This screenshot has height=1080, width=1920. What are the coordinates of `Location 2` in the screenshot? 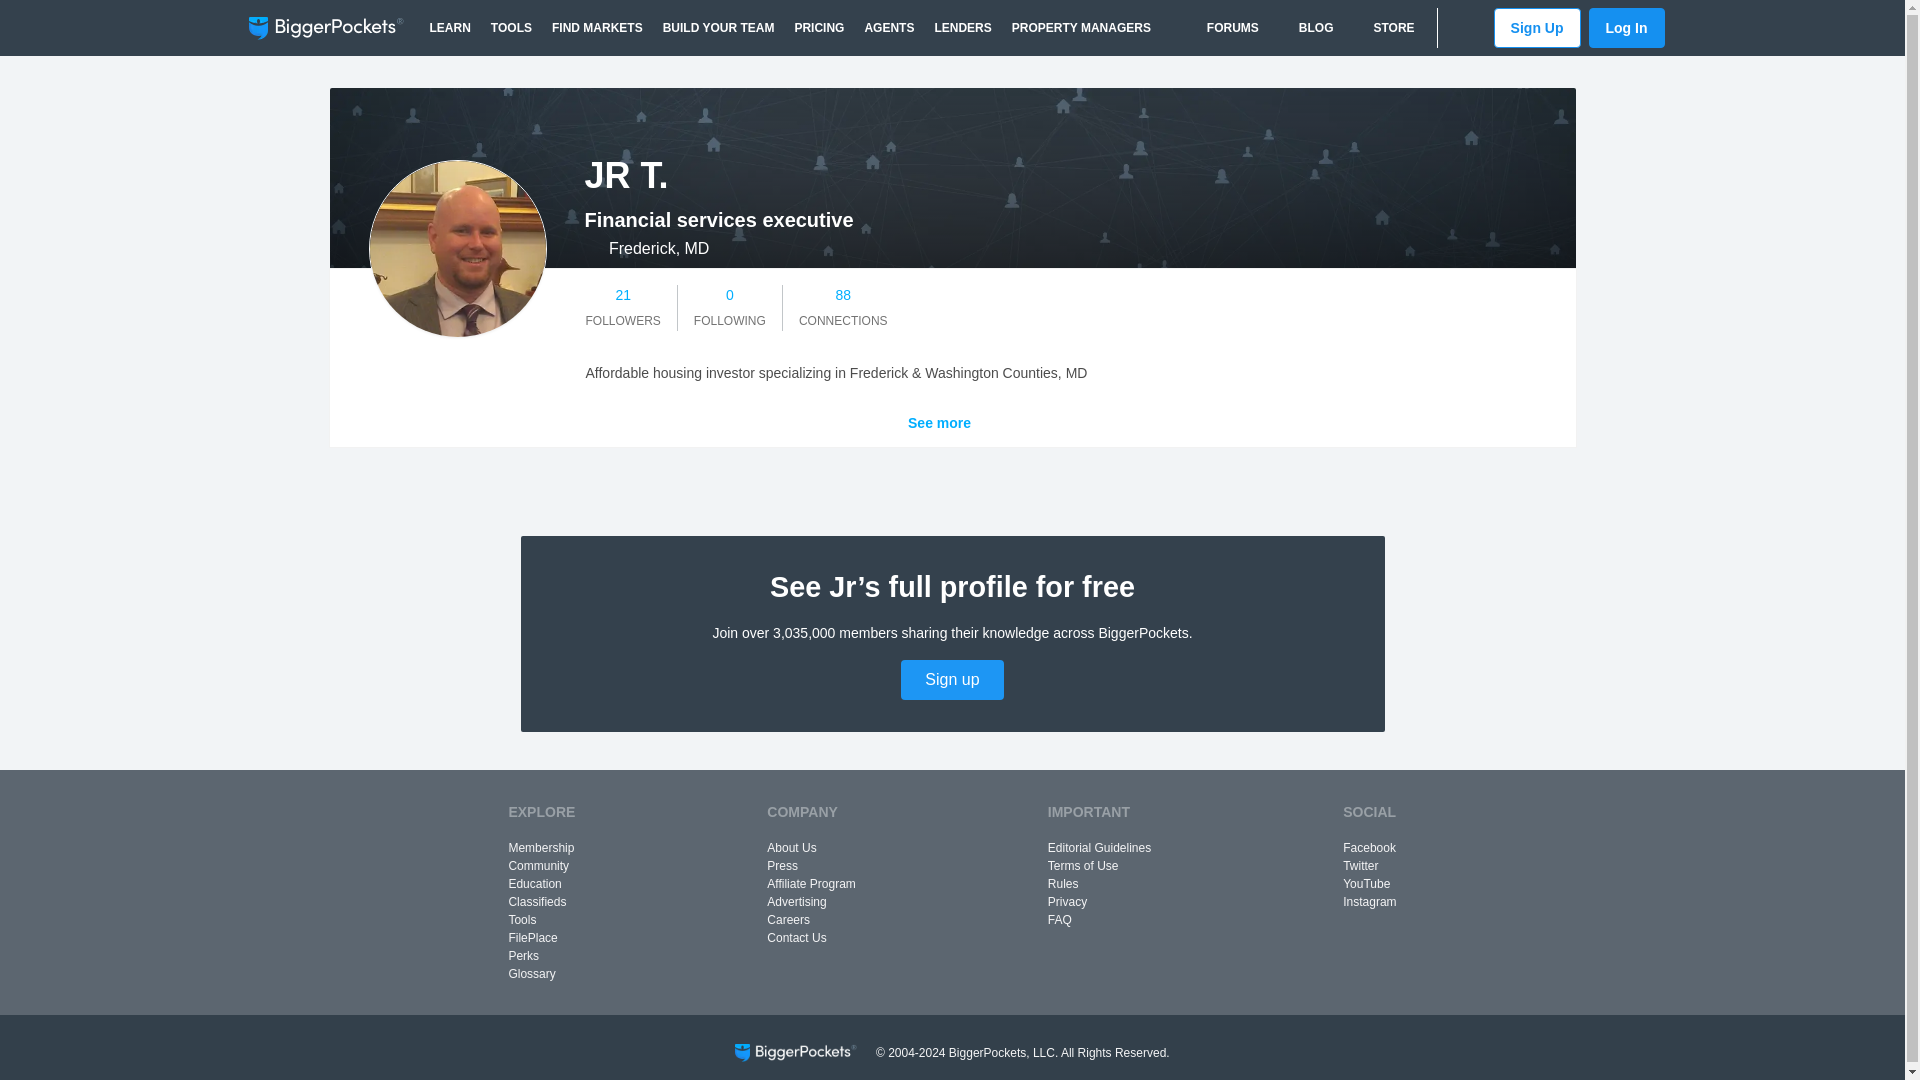 It's located at (591, 248).